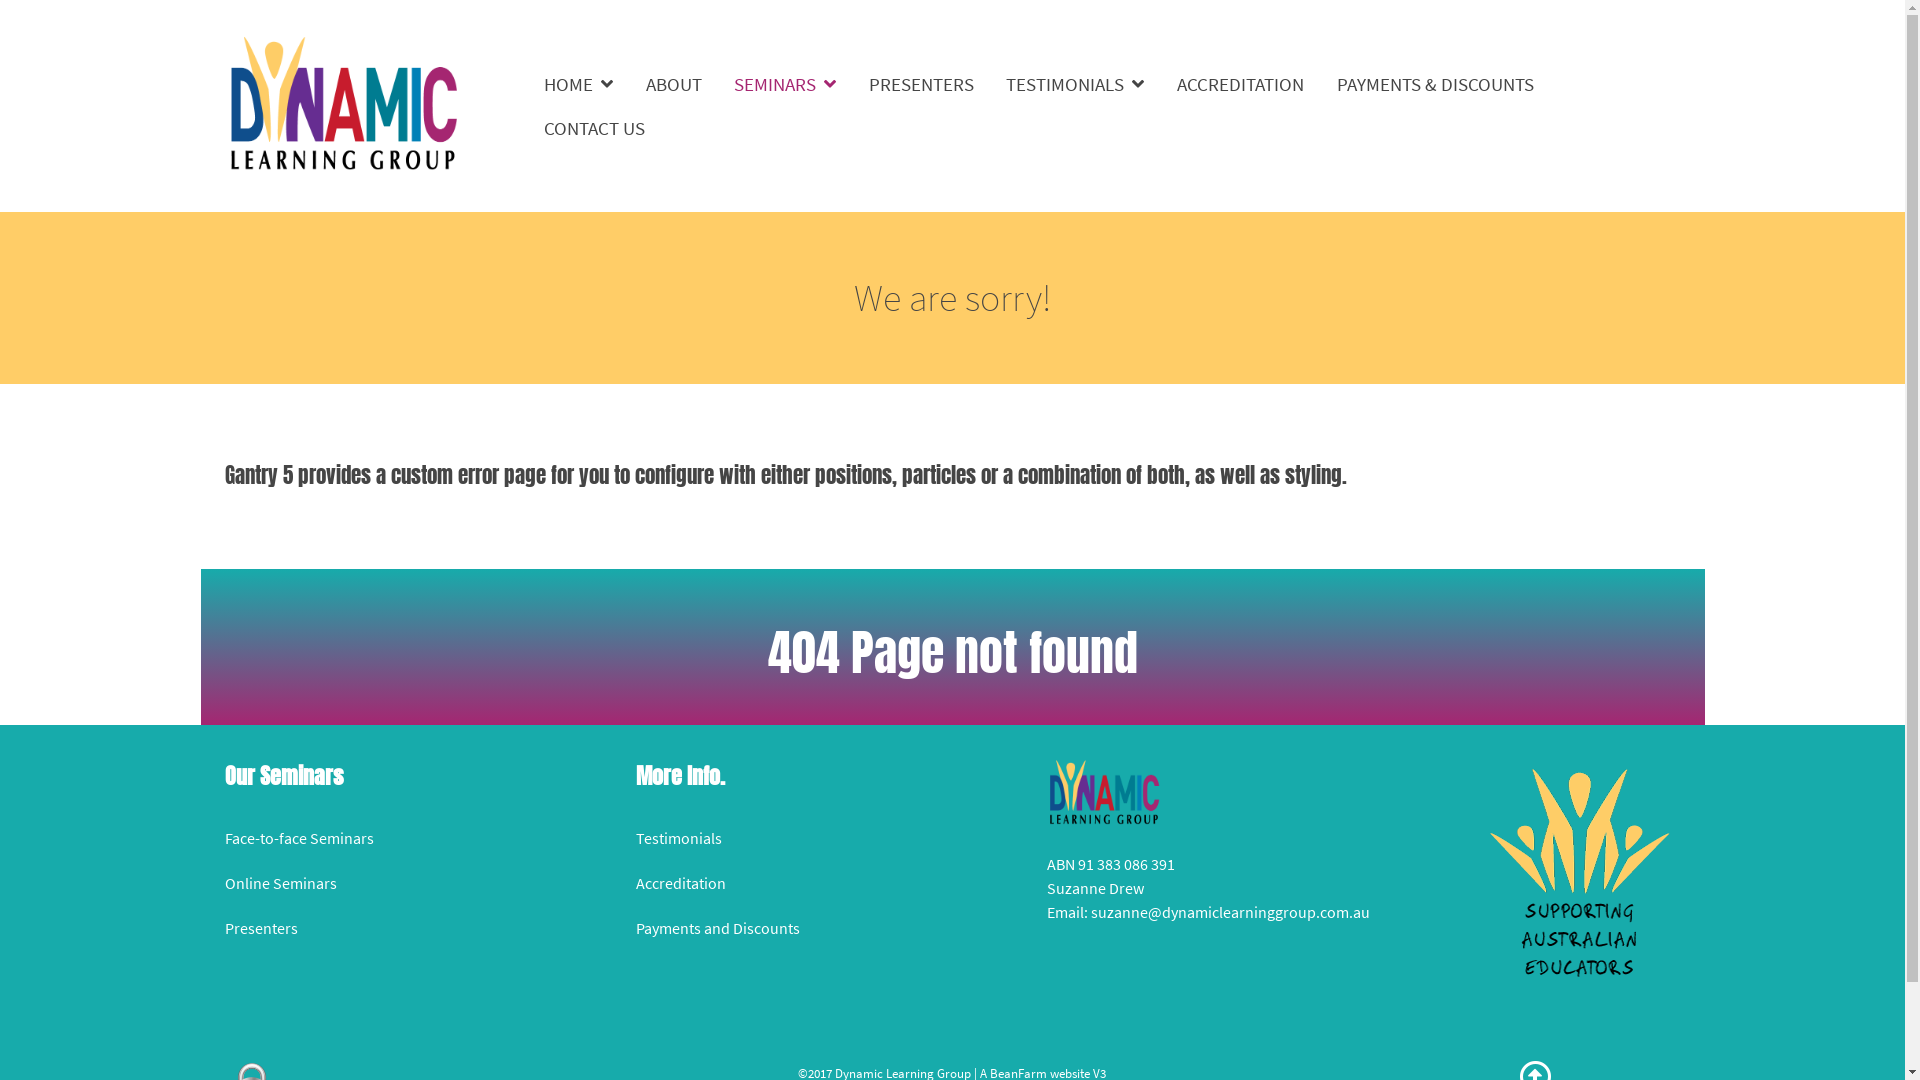 This screenshot has width=1920, height=1080. I want to click on Presenters, so click(260, 928).